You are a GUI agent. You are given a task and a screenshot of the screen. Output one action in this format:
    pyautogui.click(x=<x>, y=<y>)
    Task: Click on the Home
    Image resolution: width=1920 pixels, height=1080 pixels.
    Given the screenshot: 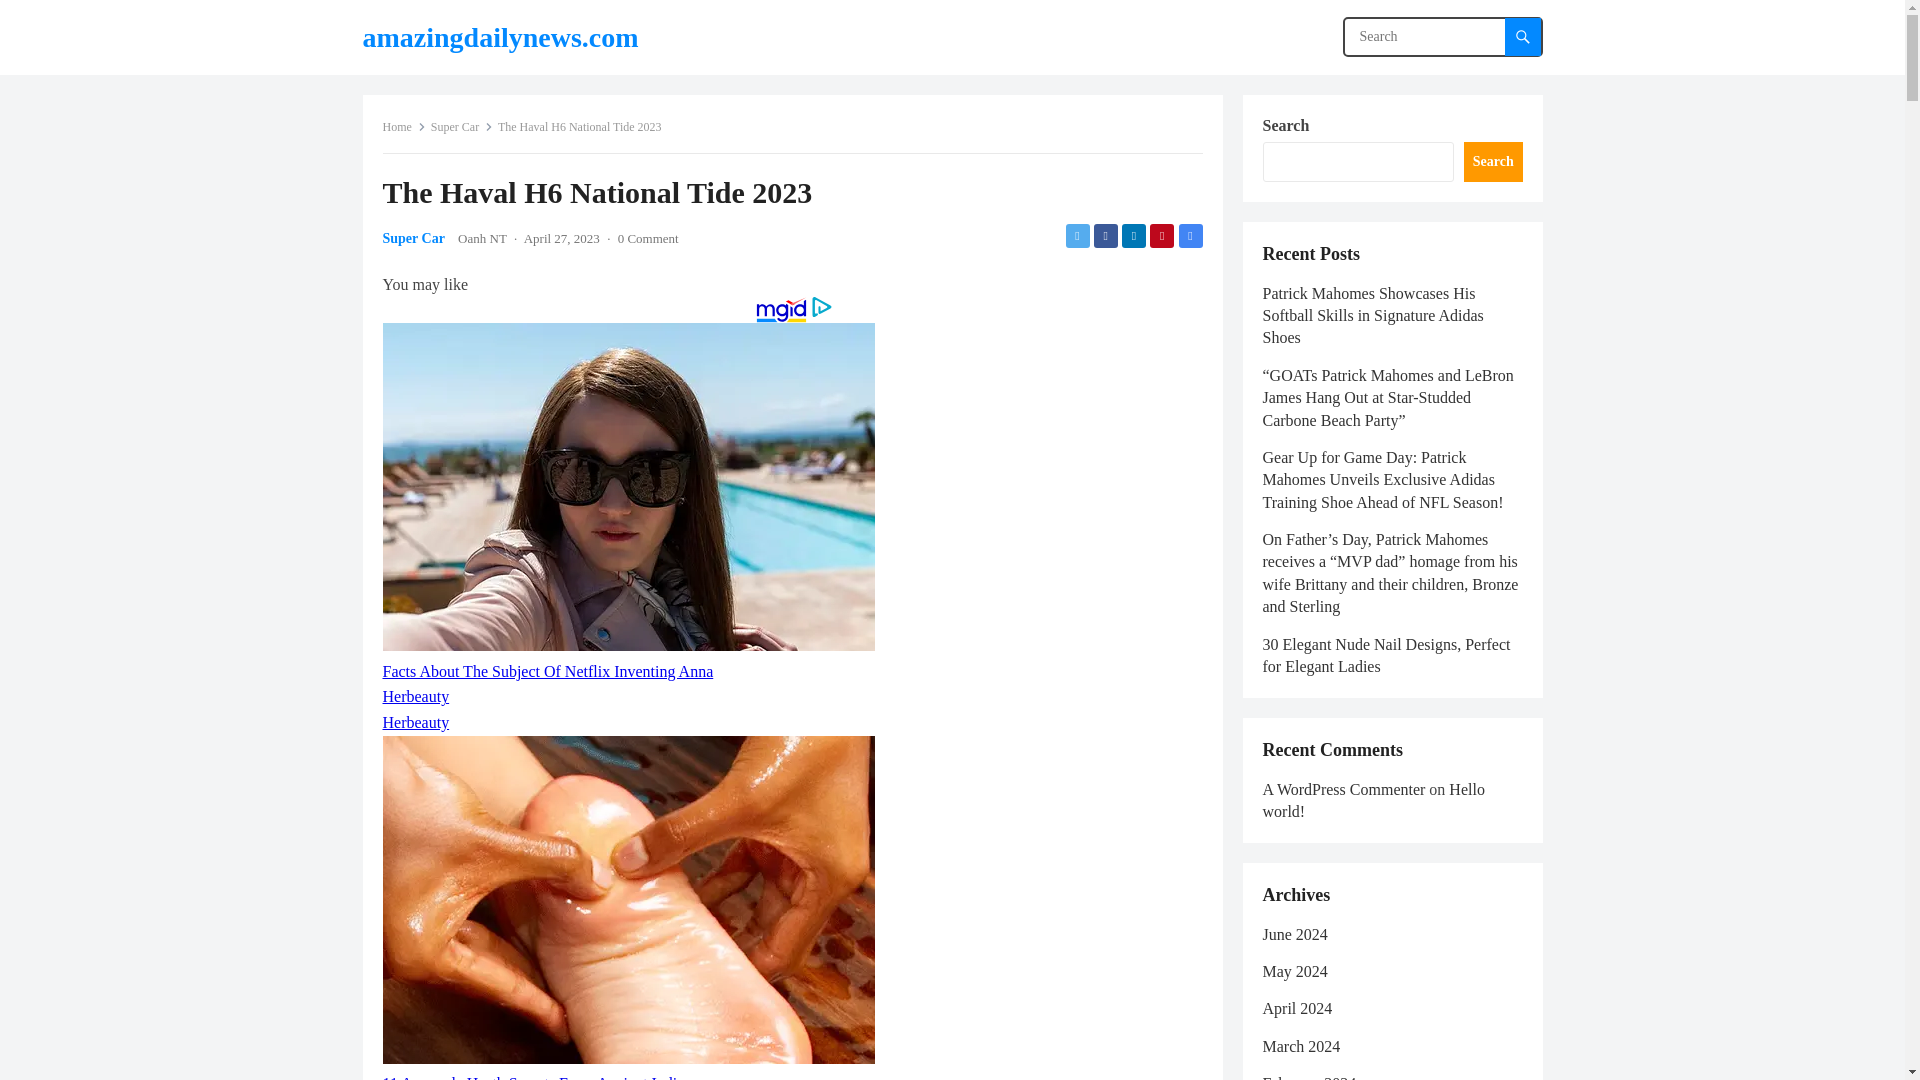 What is the action you would take?
    pyautogui.click(x=403, y=126)
    